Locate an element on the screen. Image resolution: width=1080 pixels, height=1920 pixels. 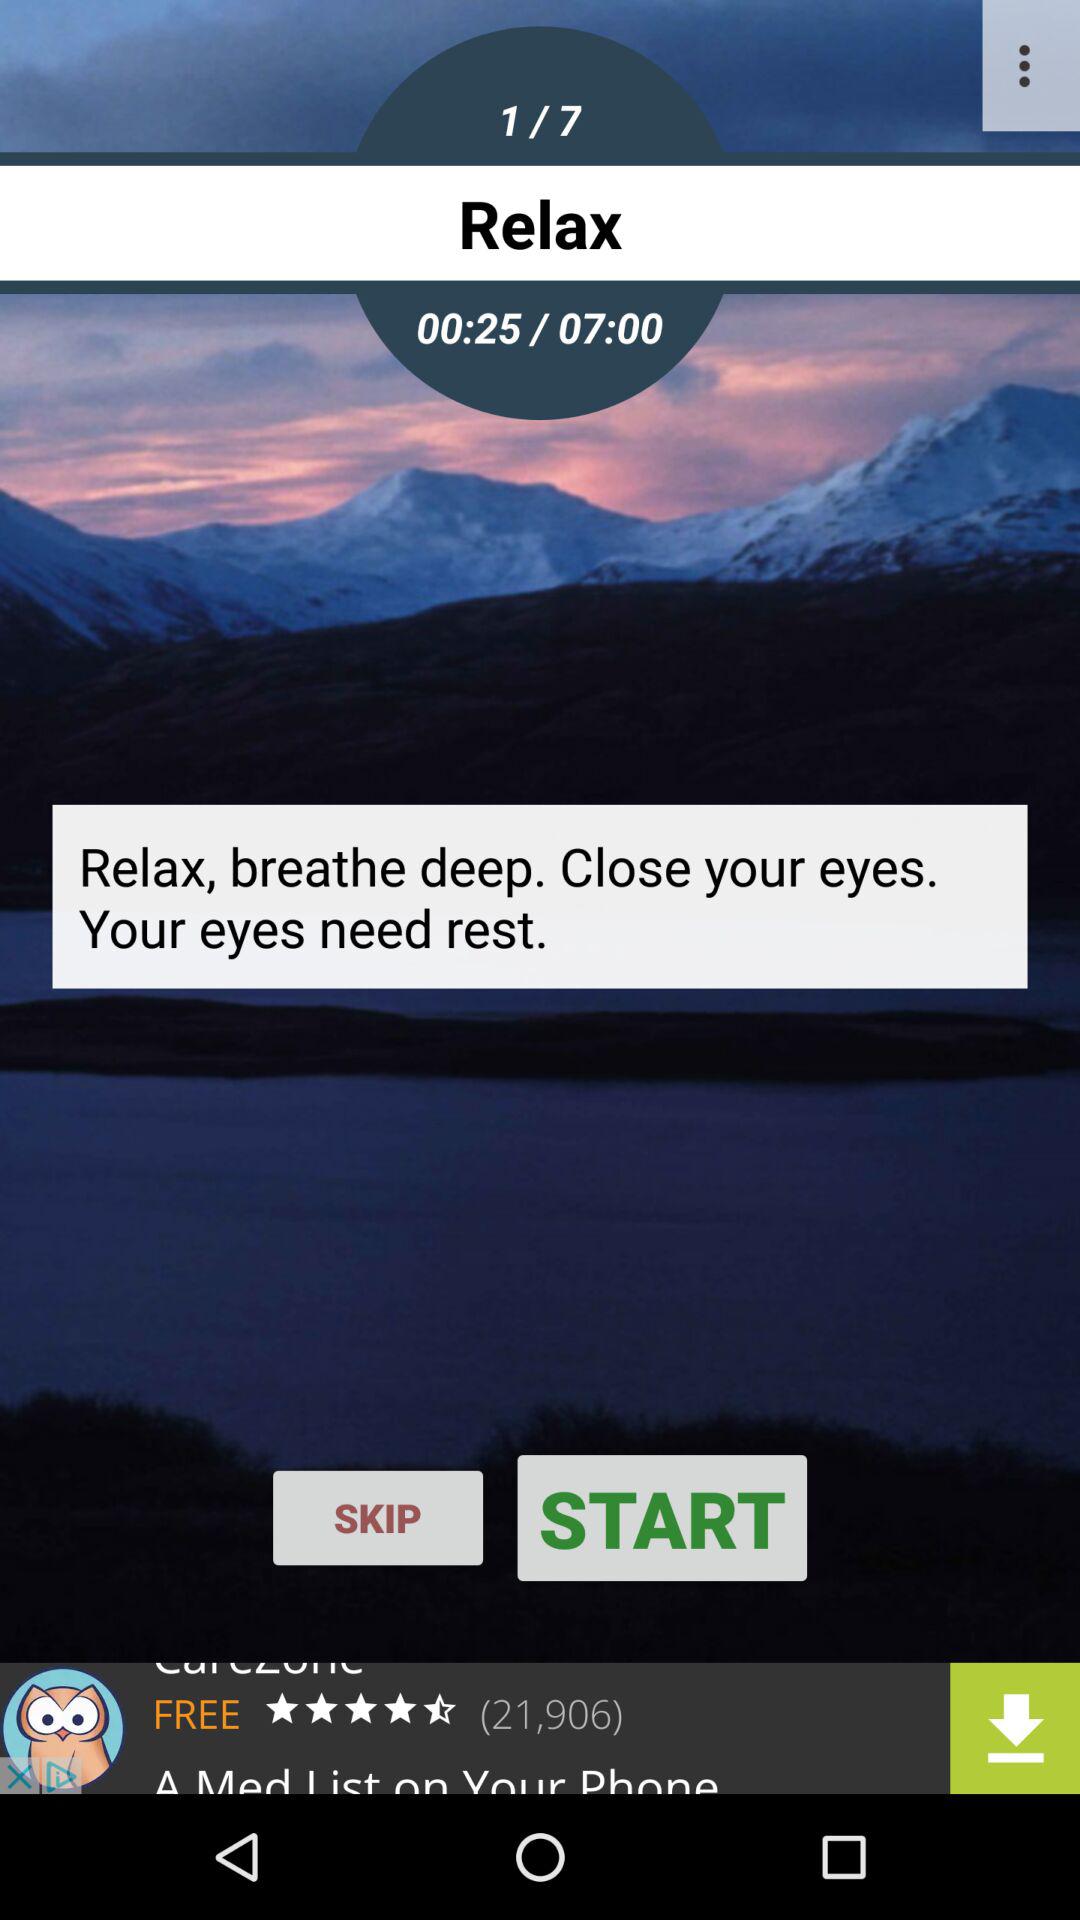
advertisement is located at coordinates (540, 1728).